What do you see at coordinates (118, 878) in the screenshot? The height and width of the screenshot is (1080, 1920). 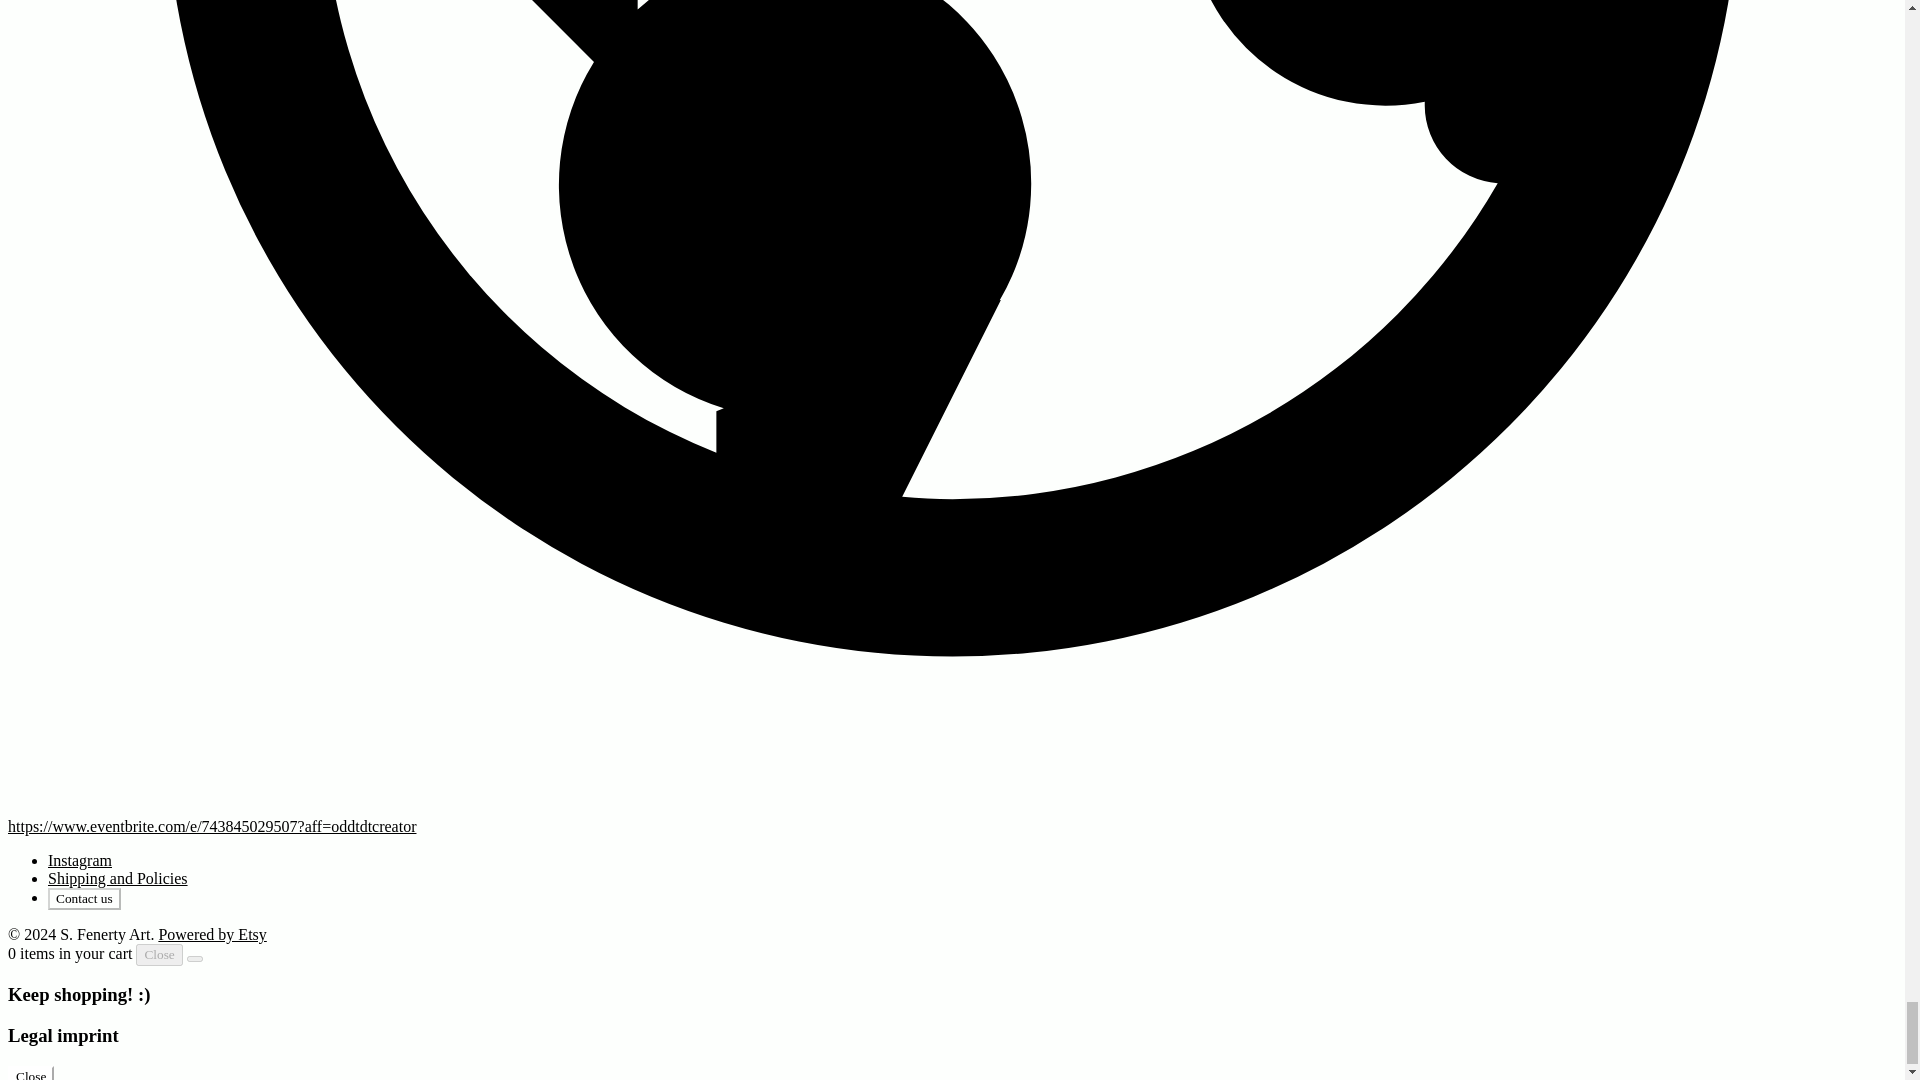 I see `Shipping and Policies` at bounding box center [118, 878].